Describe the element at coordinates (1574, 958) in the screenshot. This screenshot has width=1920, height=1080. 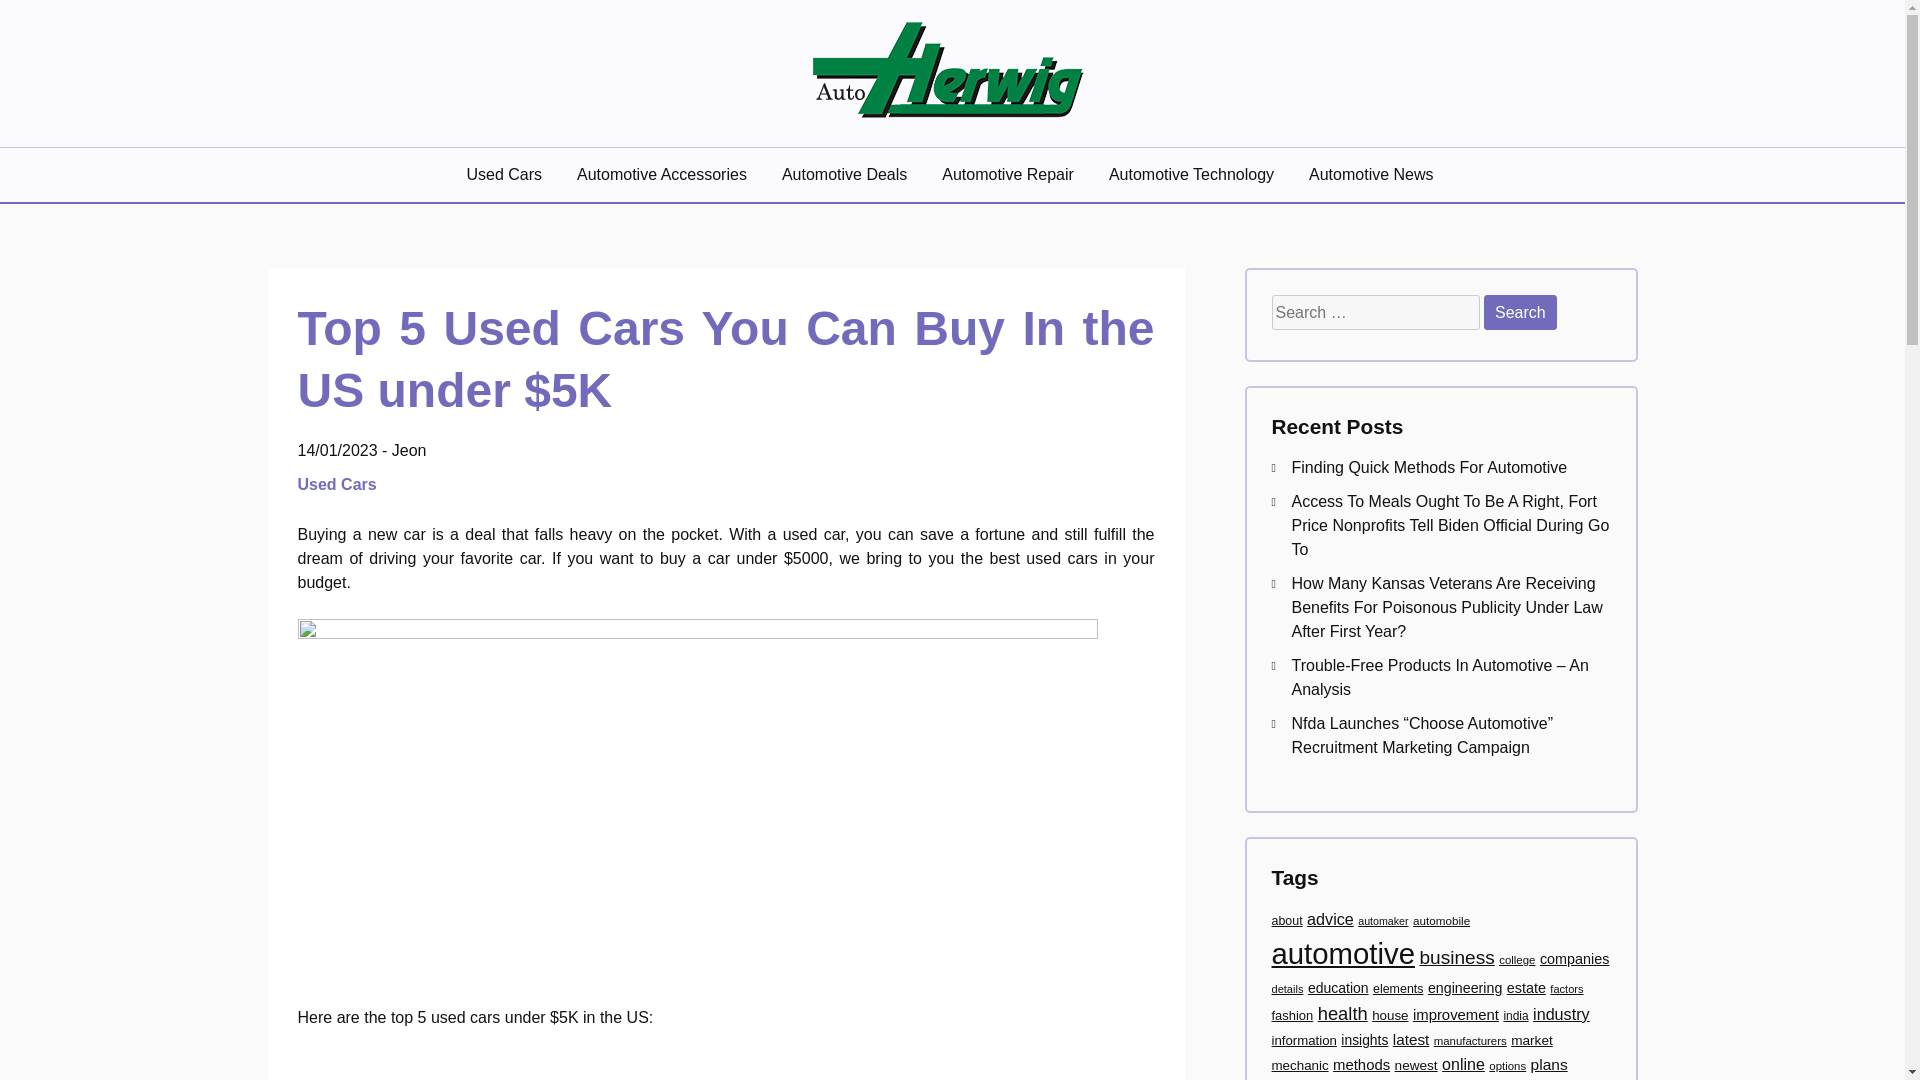
I see `companies` at that location.